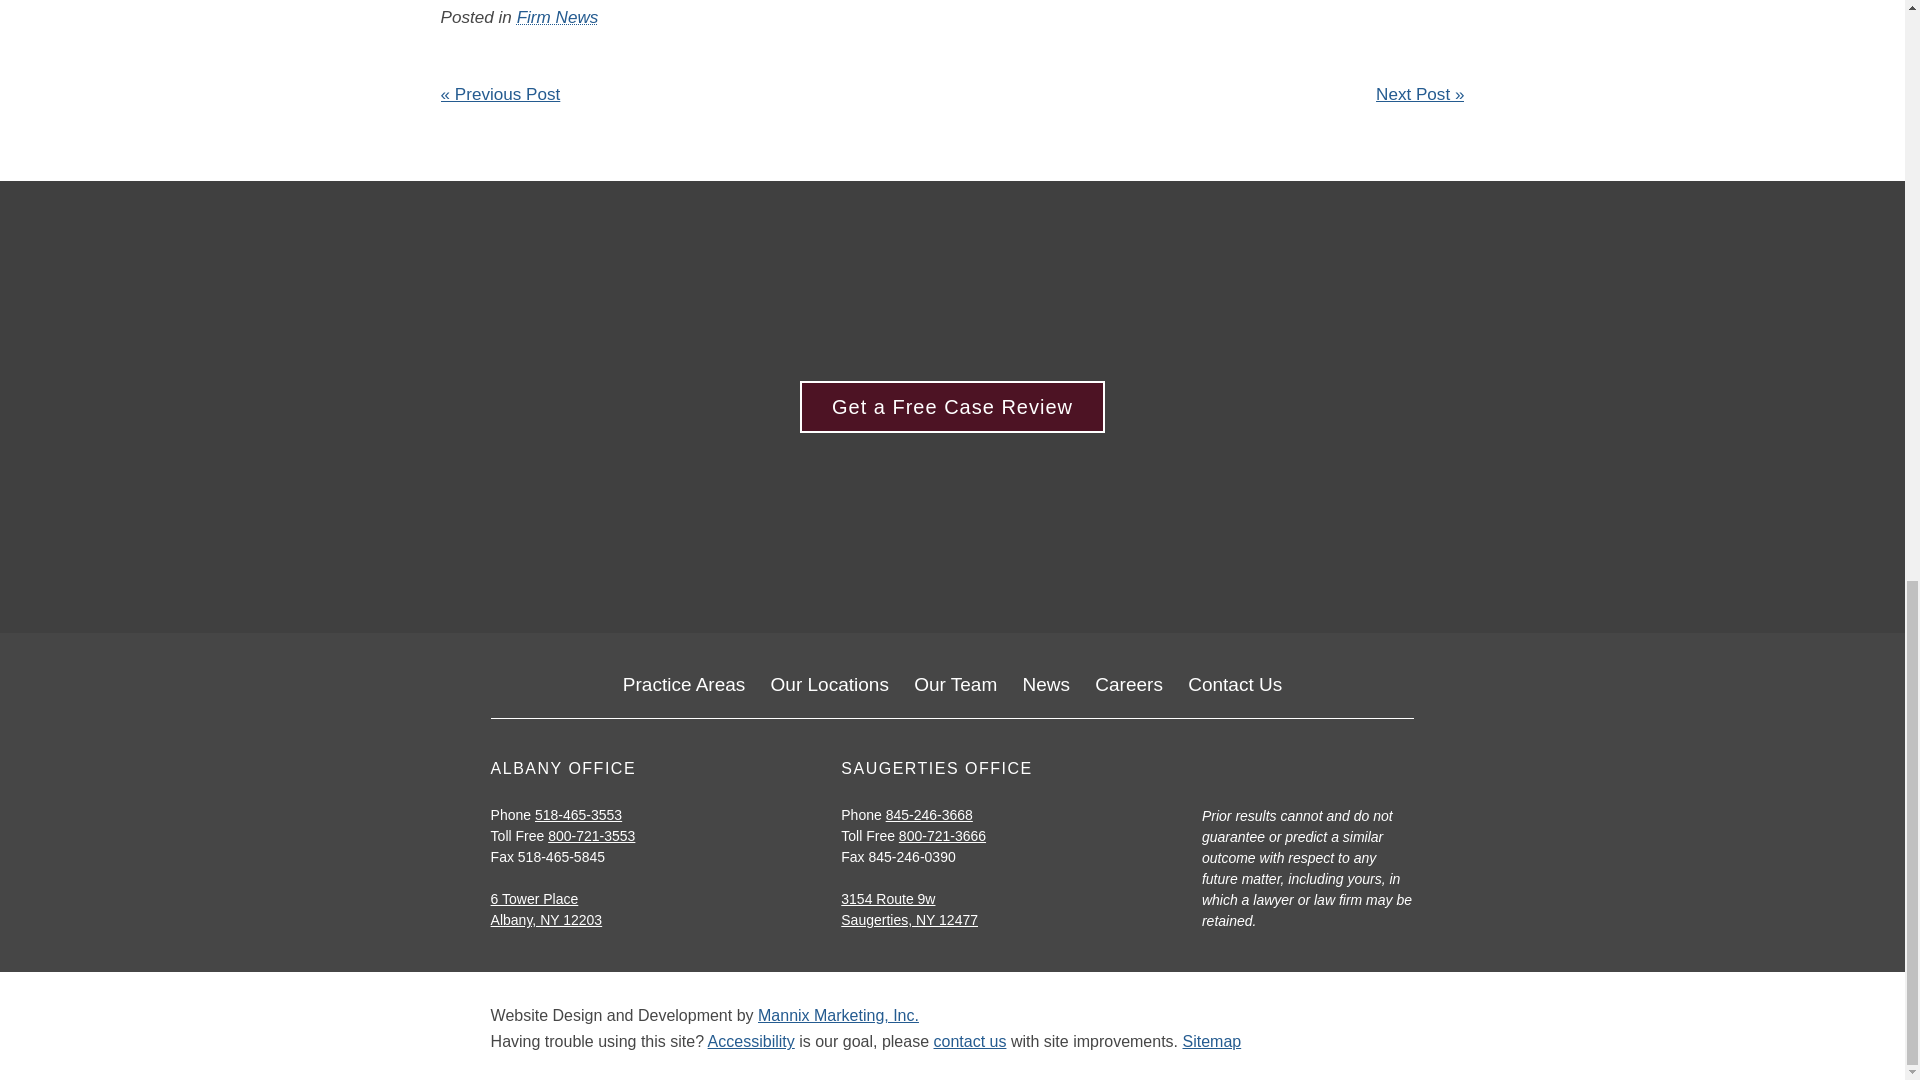 Image resolution: width=1920 pixels, height=1080 pixels. Describe the element at coordinates (952, 407) in the screenshot. I see `Get a Free Case Review` at that location.